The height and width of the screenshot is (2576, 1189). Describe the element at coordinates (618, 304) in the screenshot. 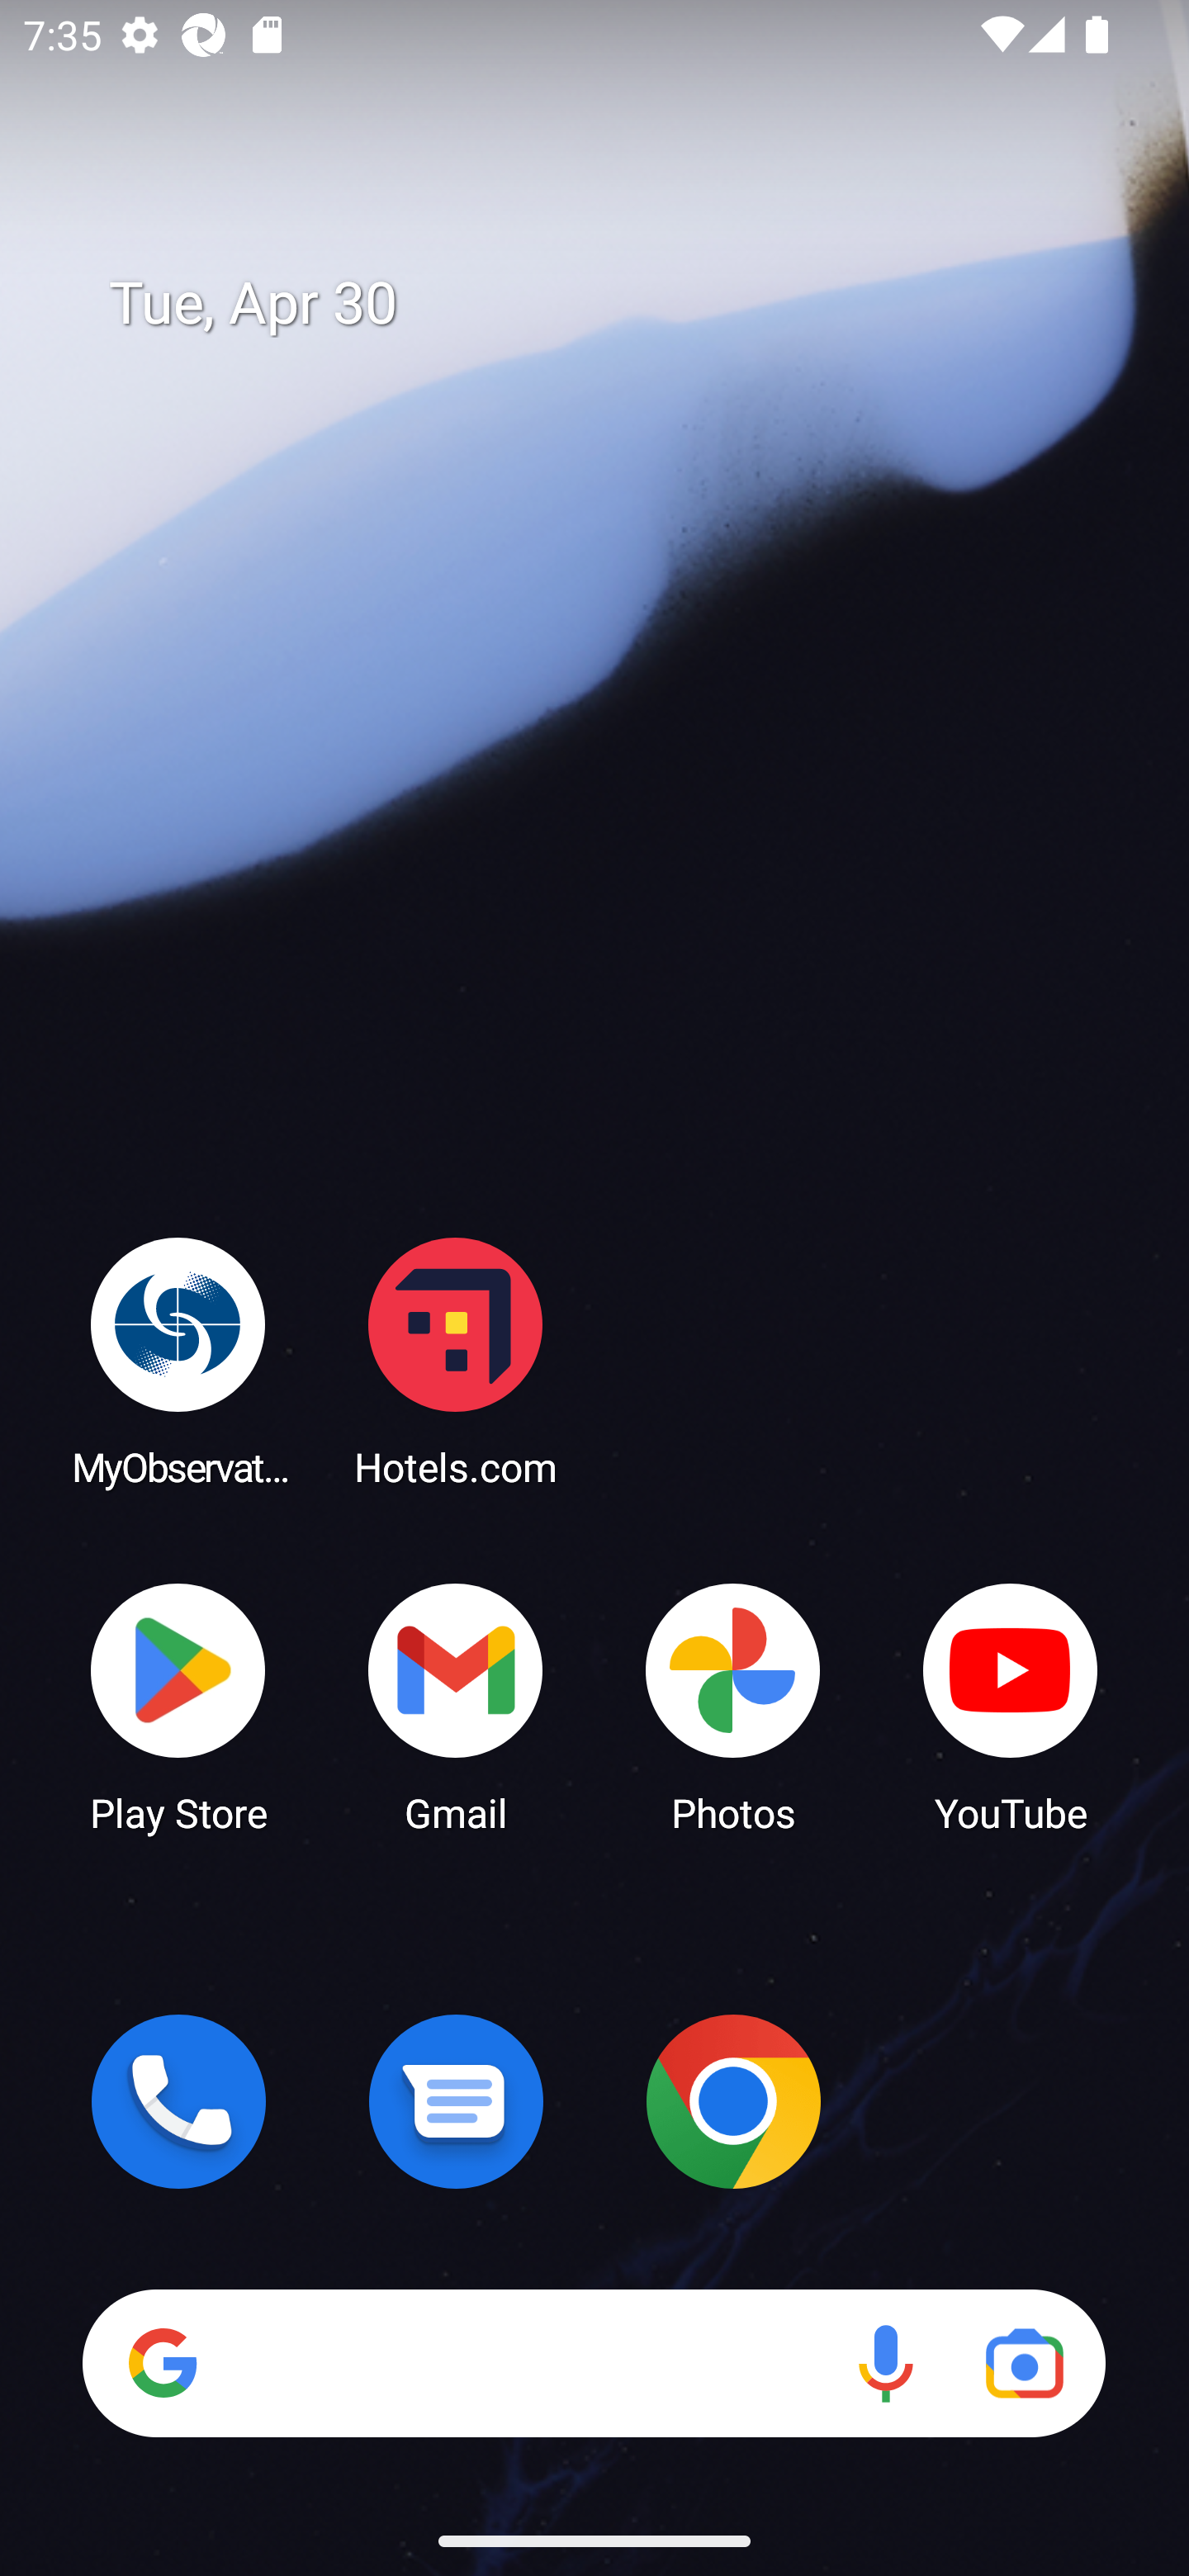

I see `Tue, Apr 30` at that location.